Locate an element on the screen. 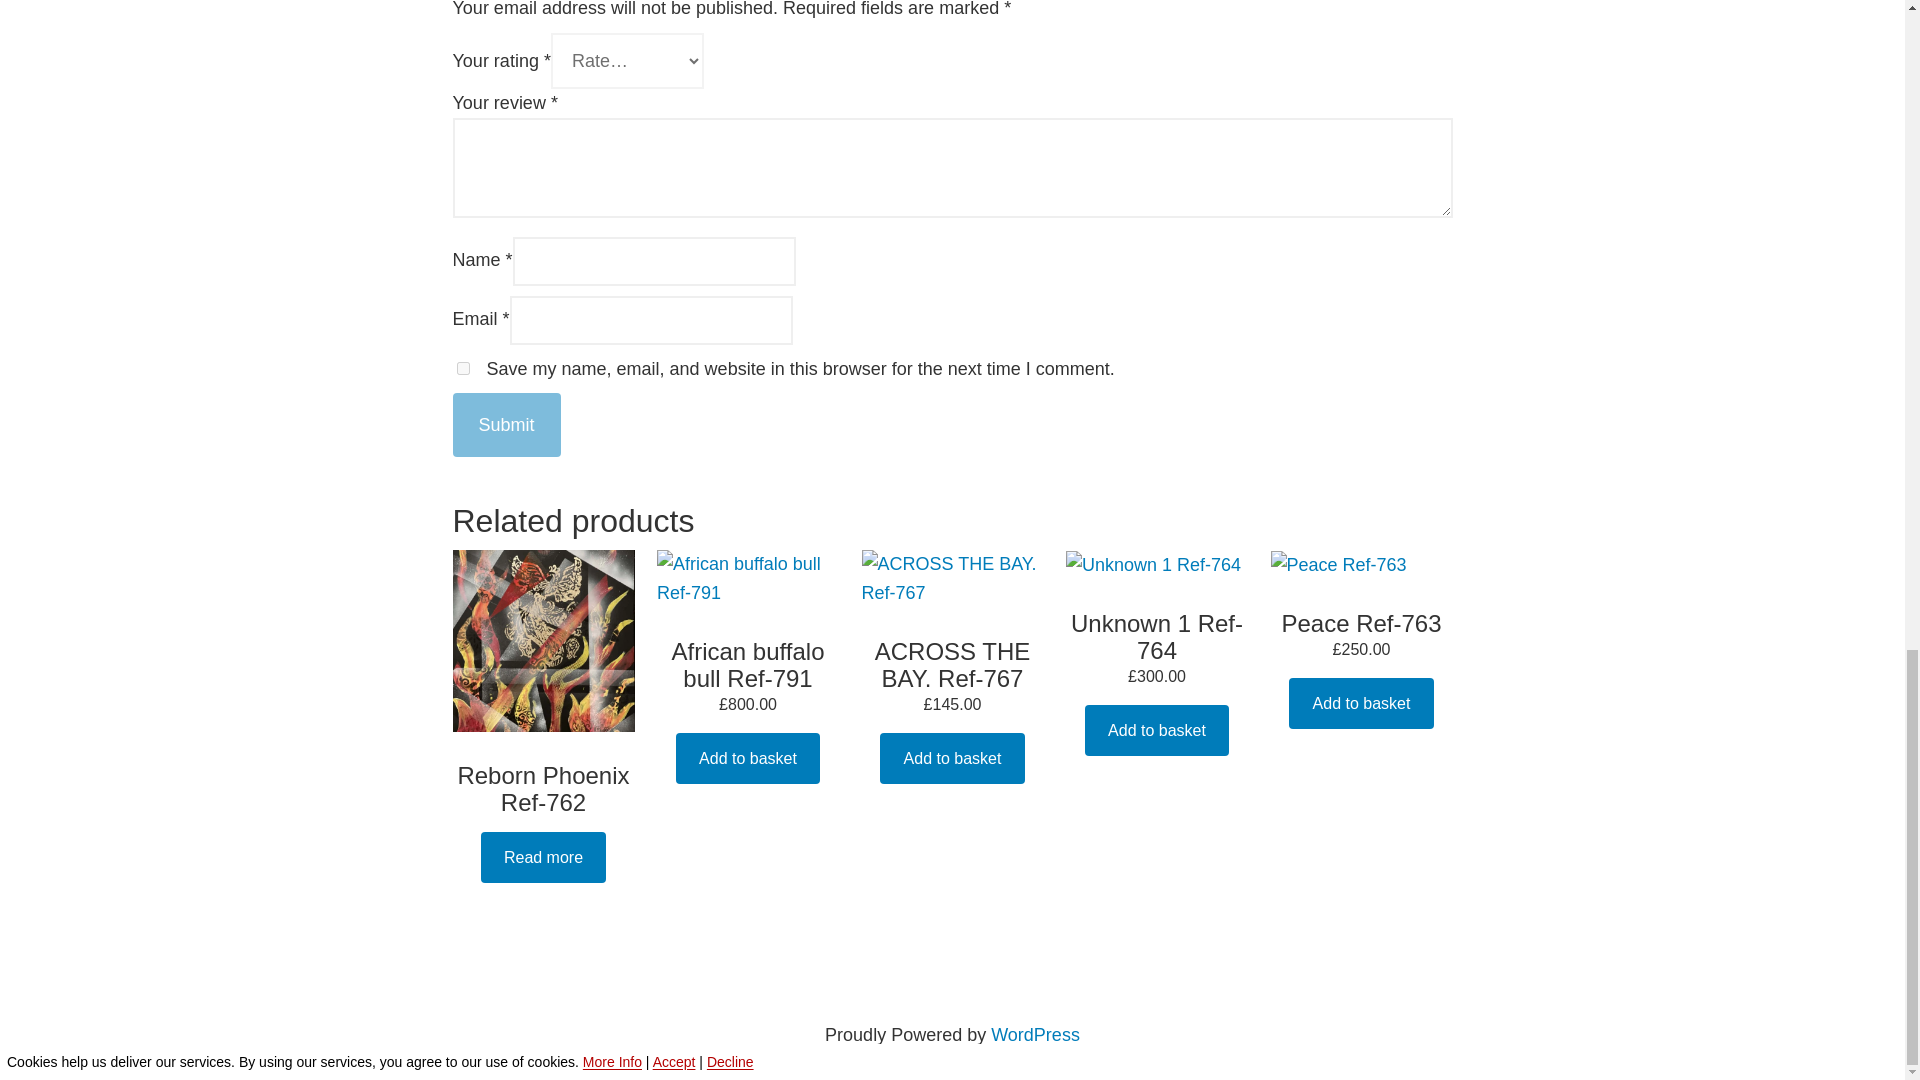 The image size is (1920, 1080). Add to basket is located at coordinates (951, 758).